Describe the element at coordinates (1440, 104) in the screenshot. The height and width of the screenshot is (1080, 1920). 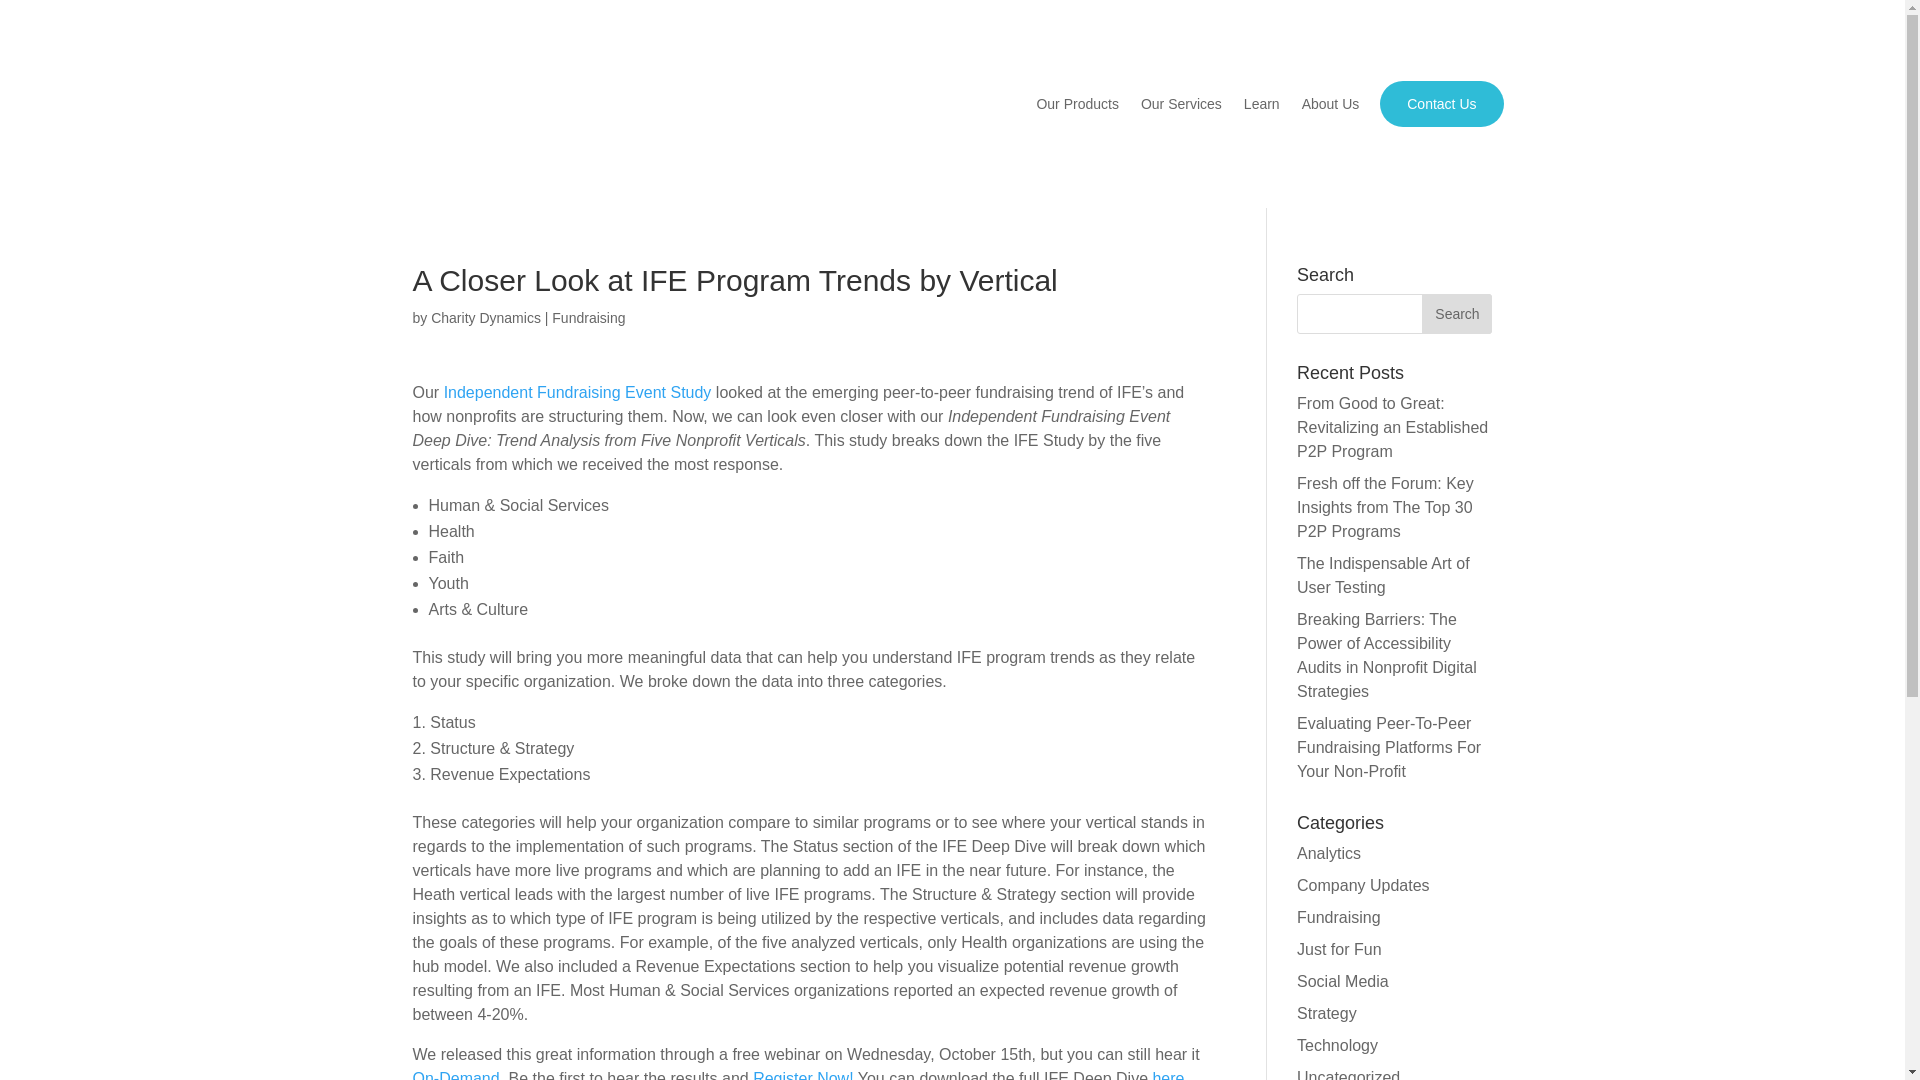
I see `Contact Us` at that location.